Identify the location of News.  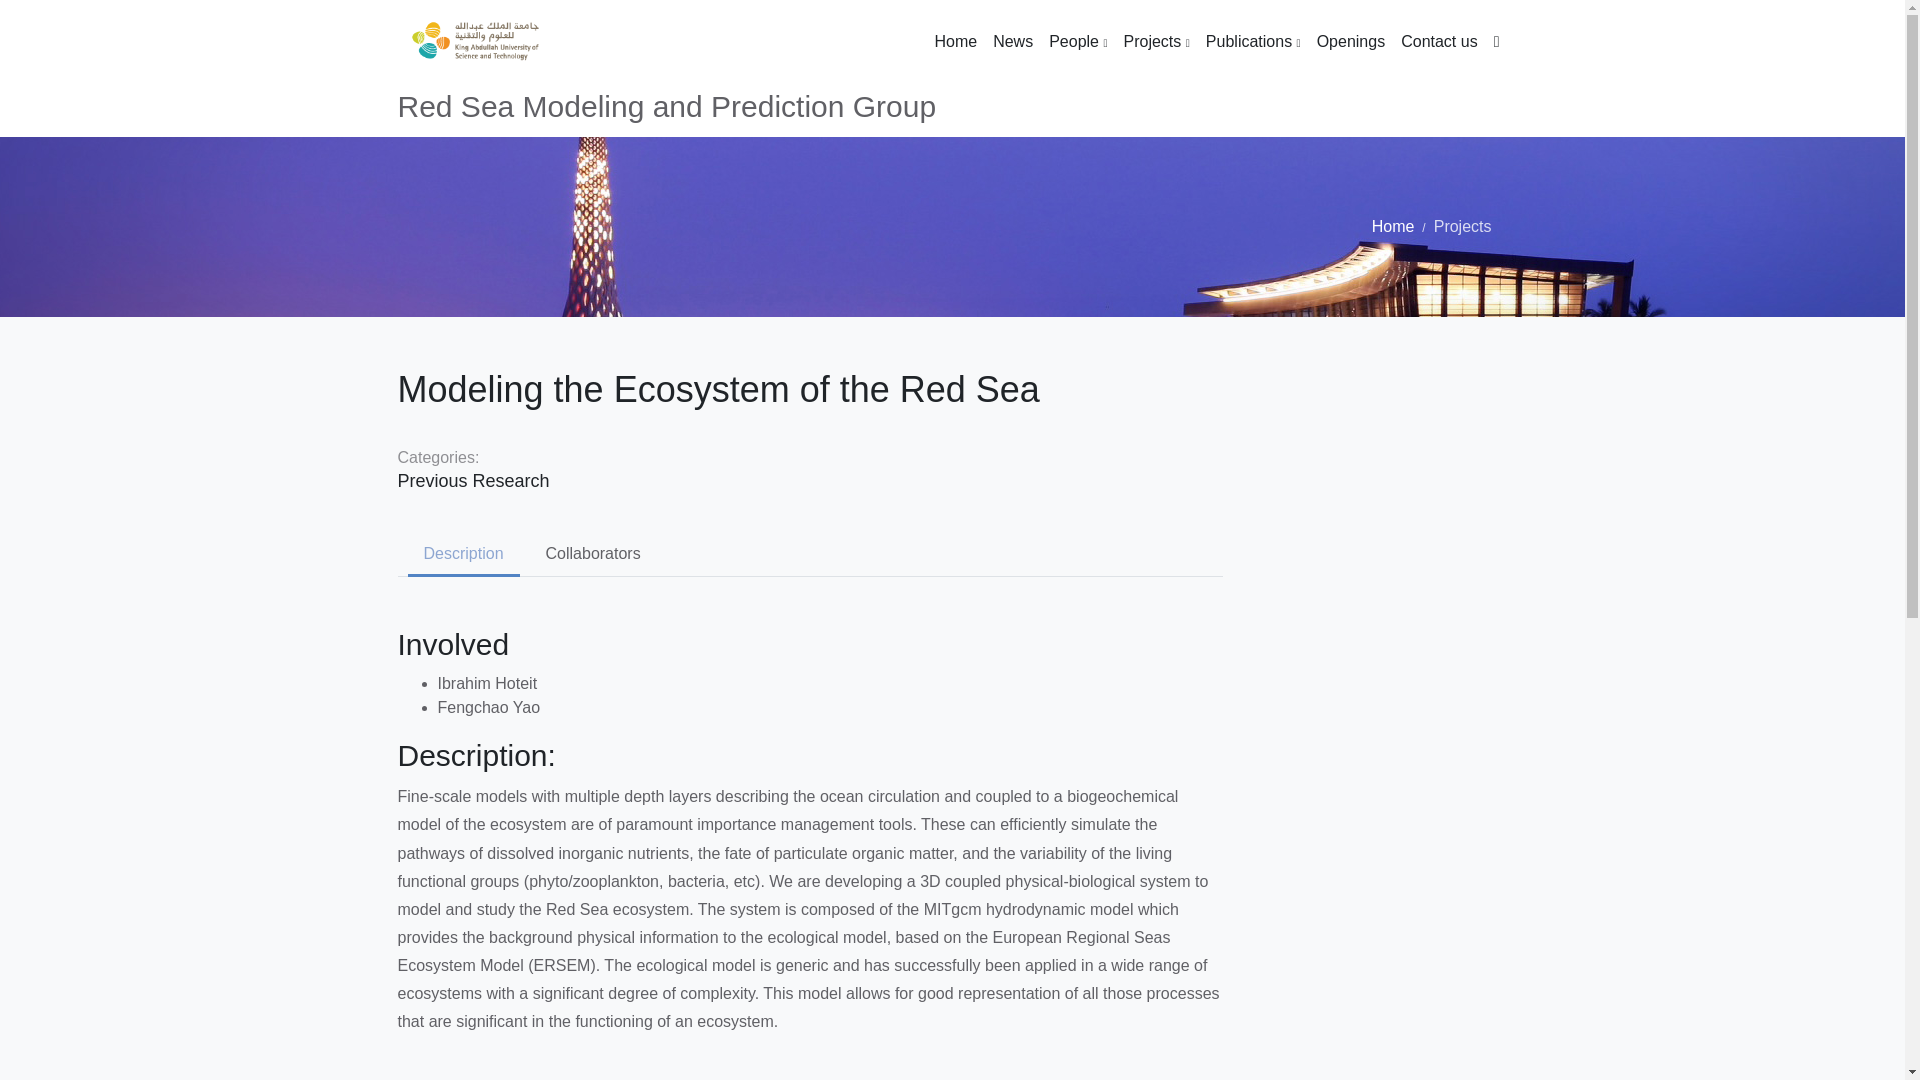
(1012, 42).